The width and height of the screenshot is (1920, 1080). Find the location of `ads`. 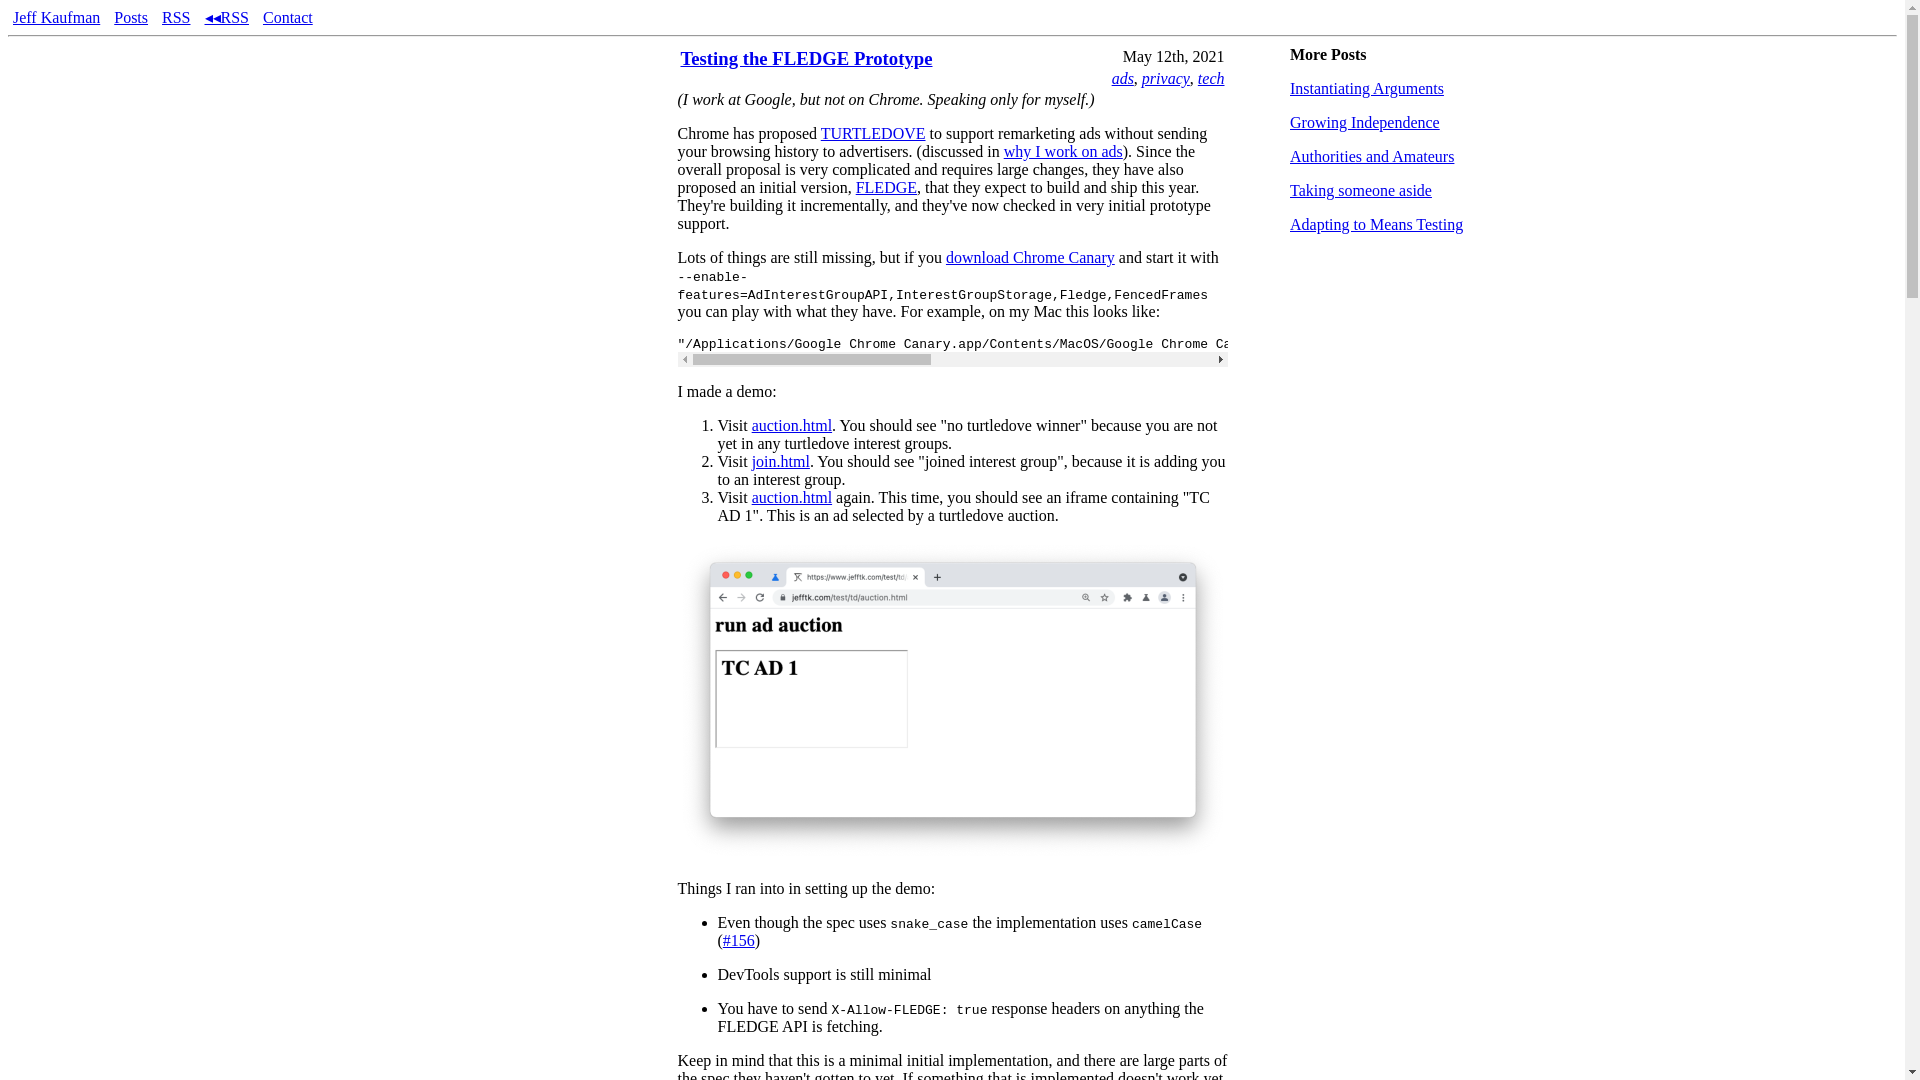

ads is located at coordinates (1122, 78).